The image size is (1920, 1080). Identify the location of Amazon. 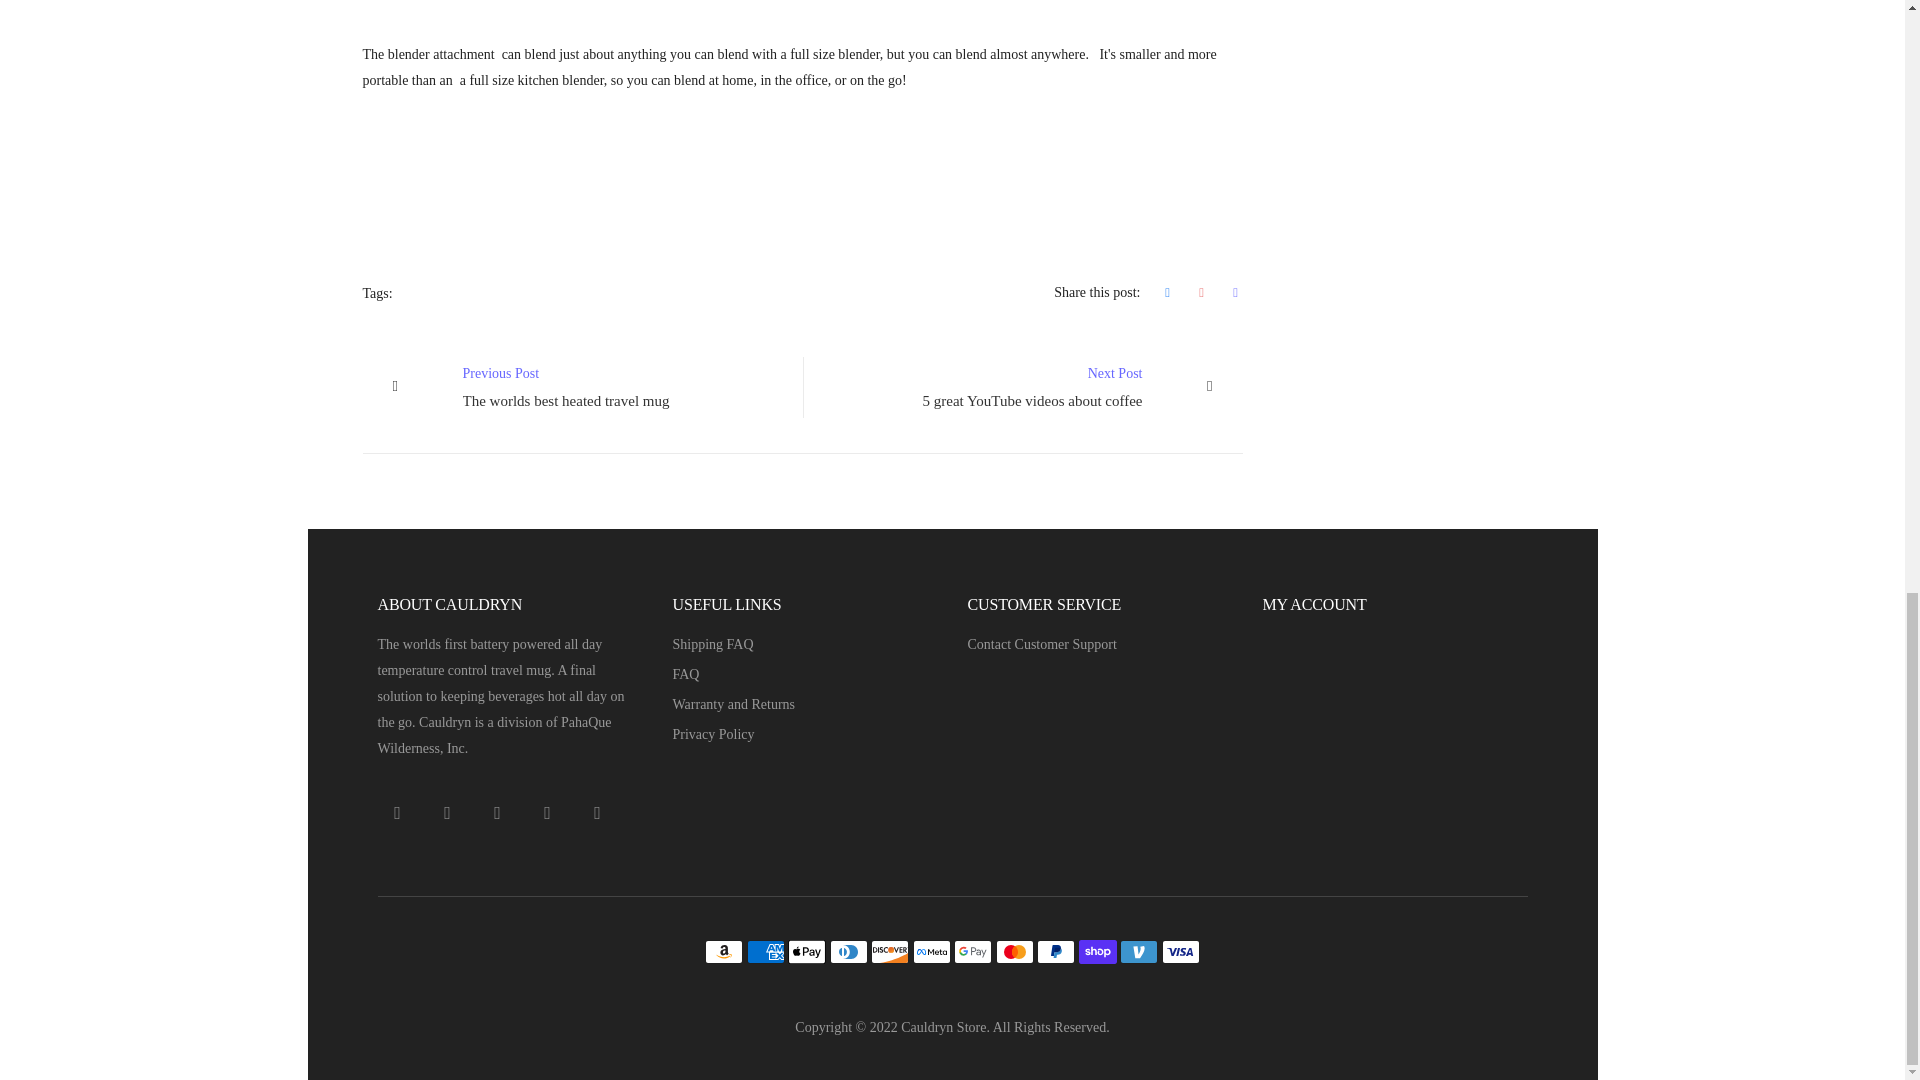
(724, 952).